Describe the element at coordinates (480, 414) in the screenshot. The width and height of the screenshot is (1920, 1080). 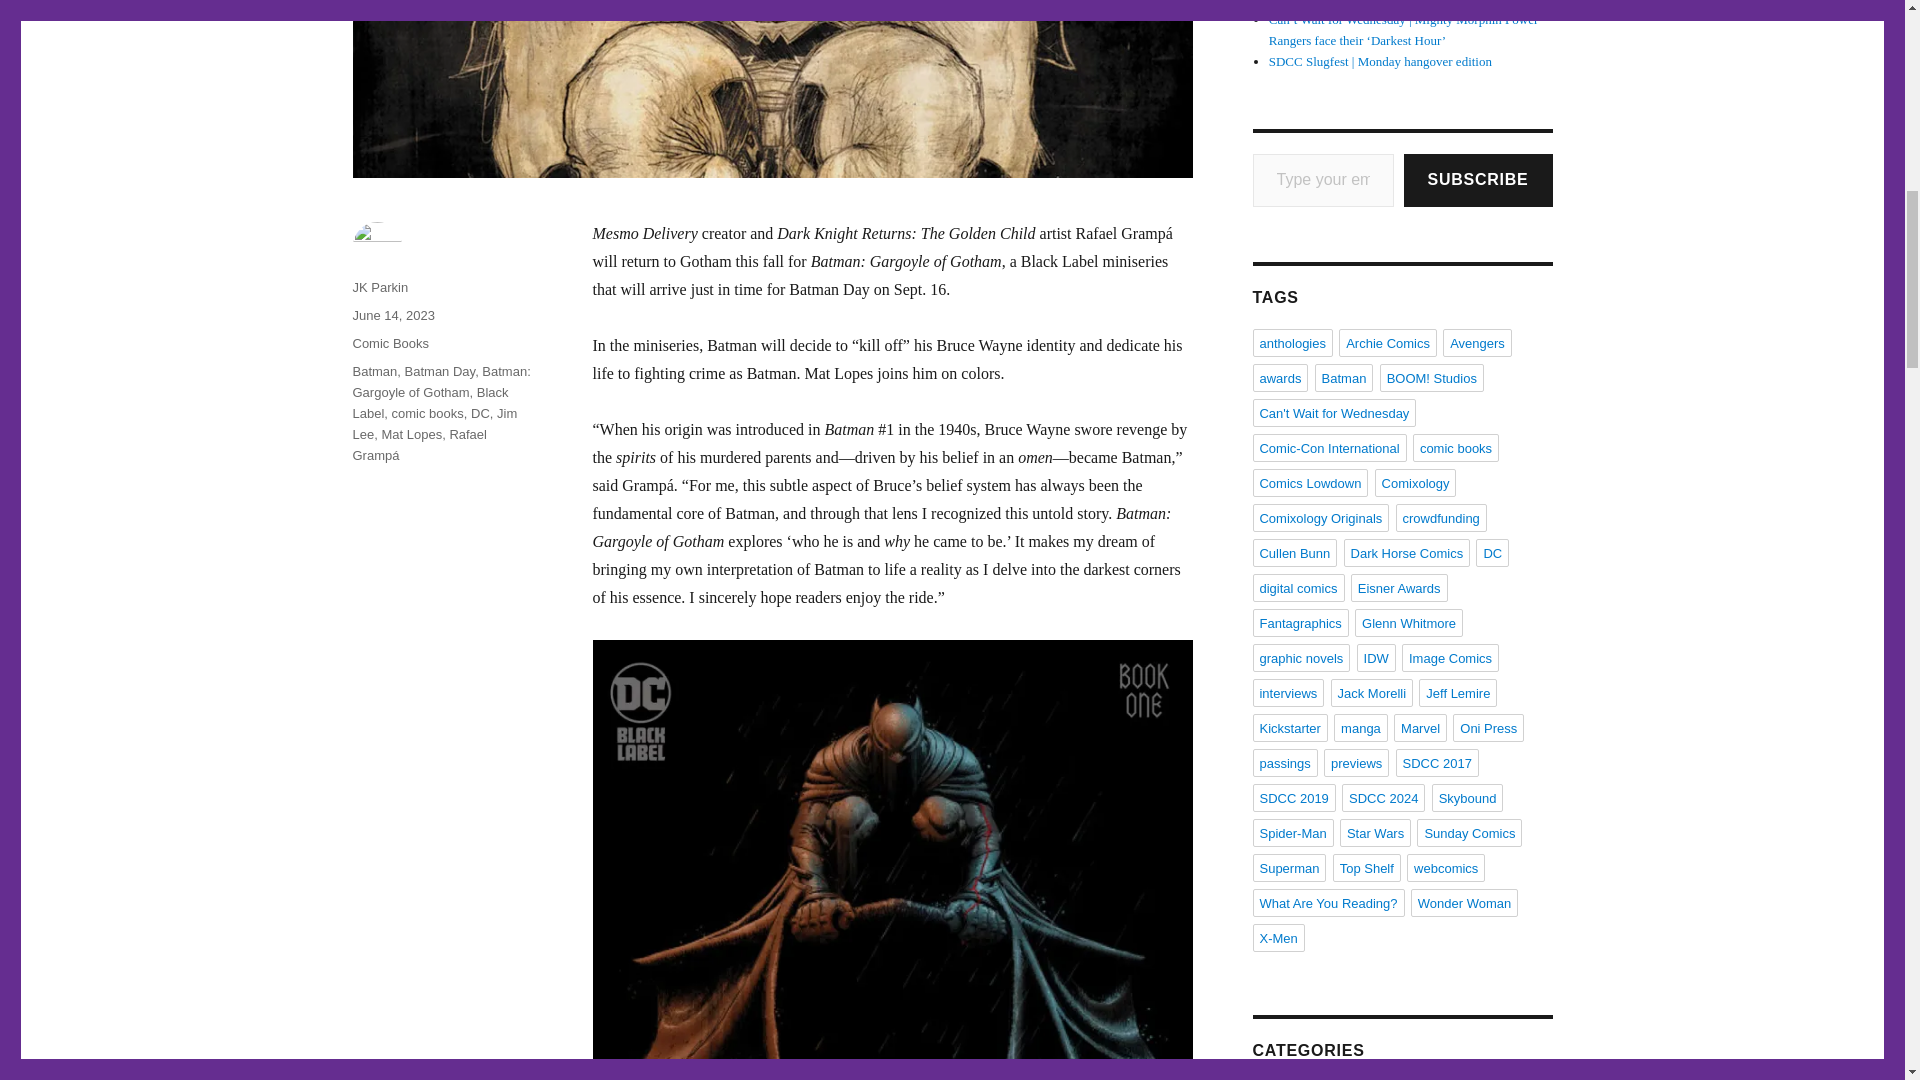
I see `DC` at that location.